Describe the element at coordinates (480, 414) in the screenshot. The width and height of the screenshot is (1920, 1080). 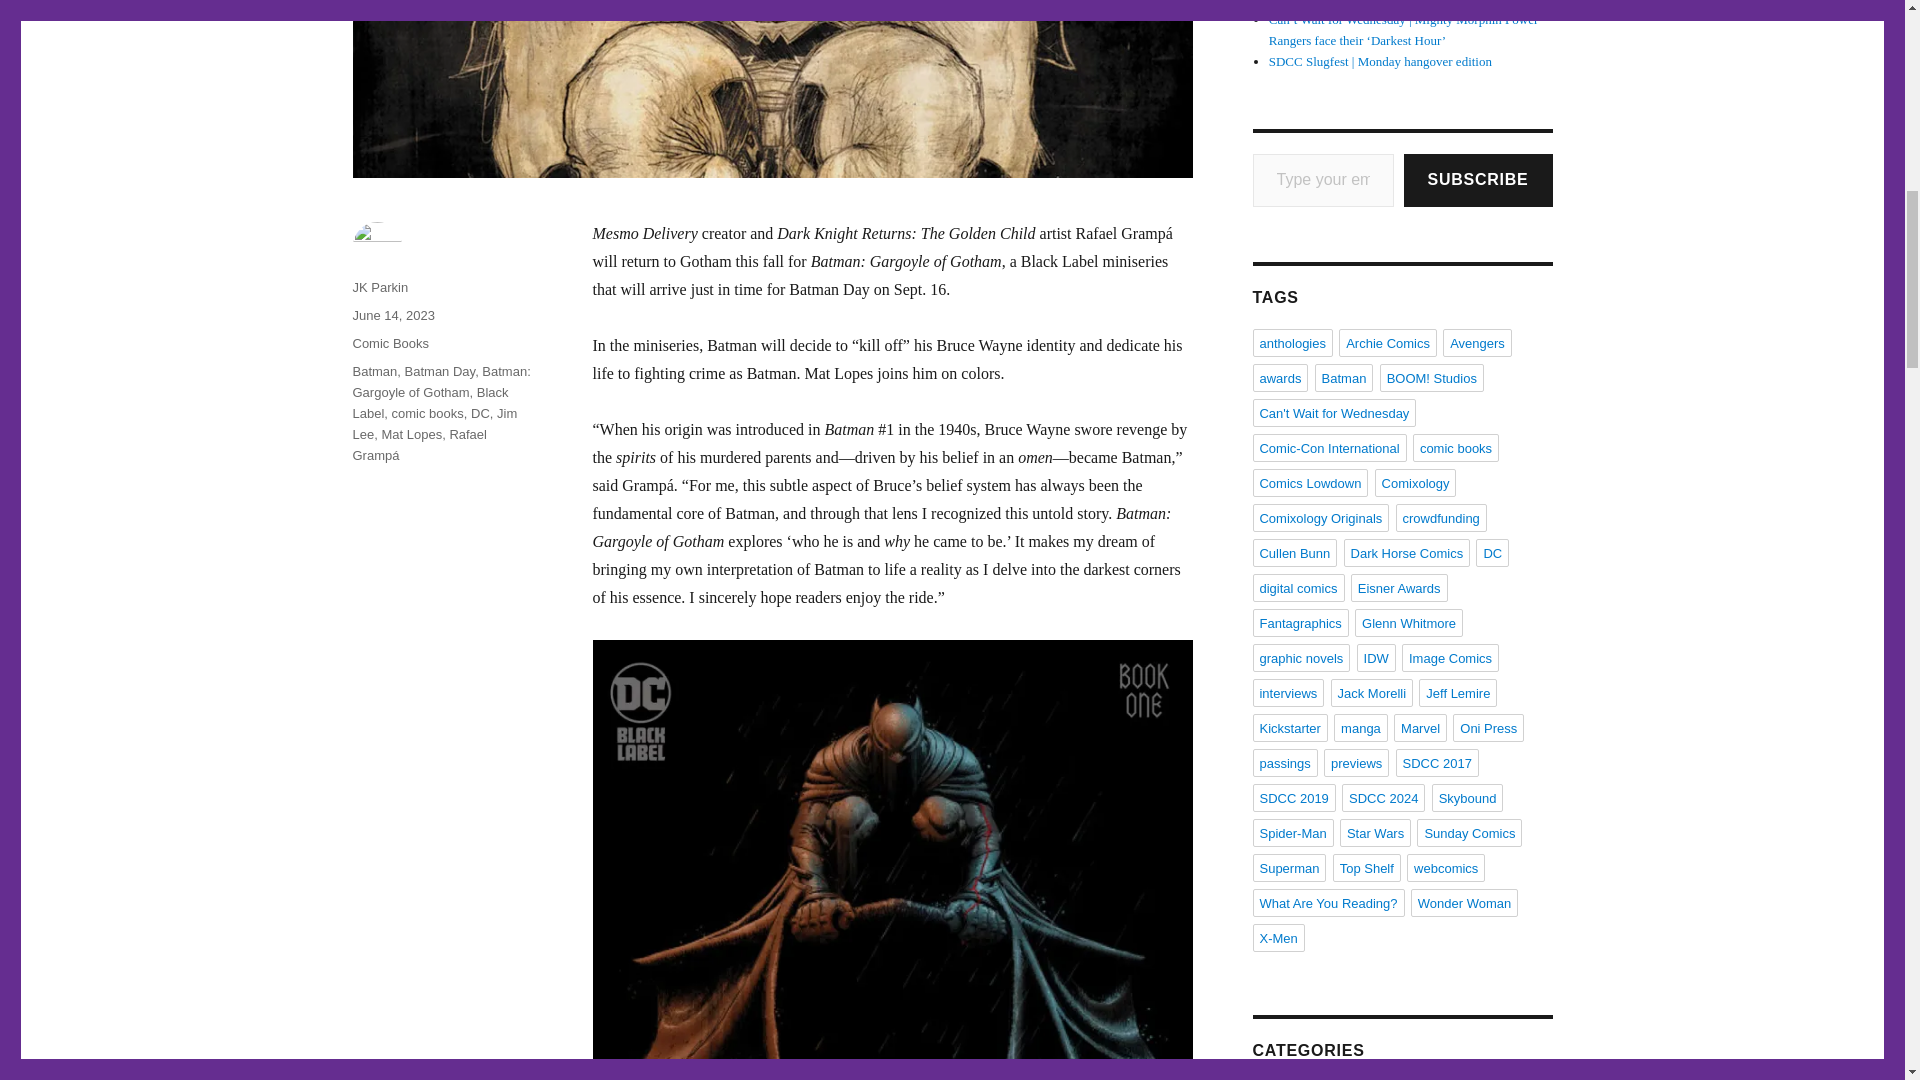
I see `DC` at that location.